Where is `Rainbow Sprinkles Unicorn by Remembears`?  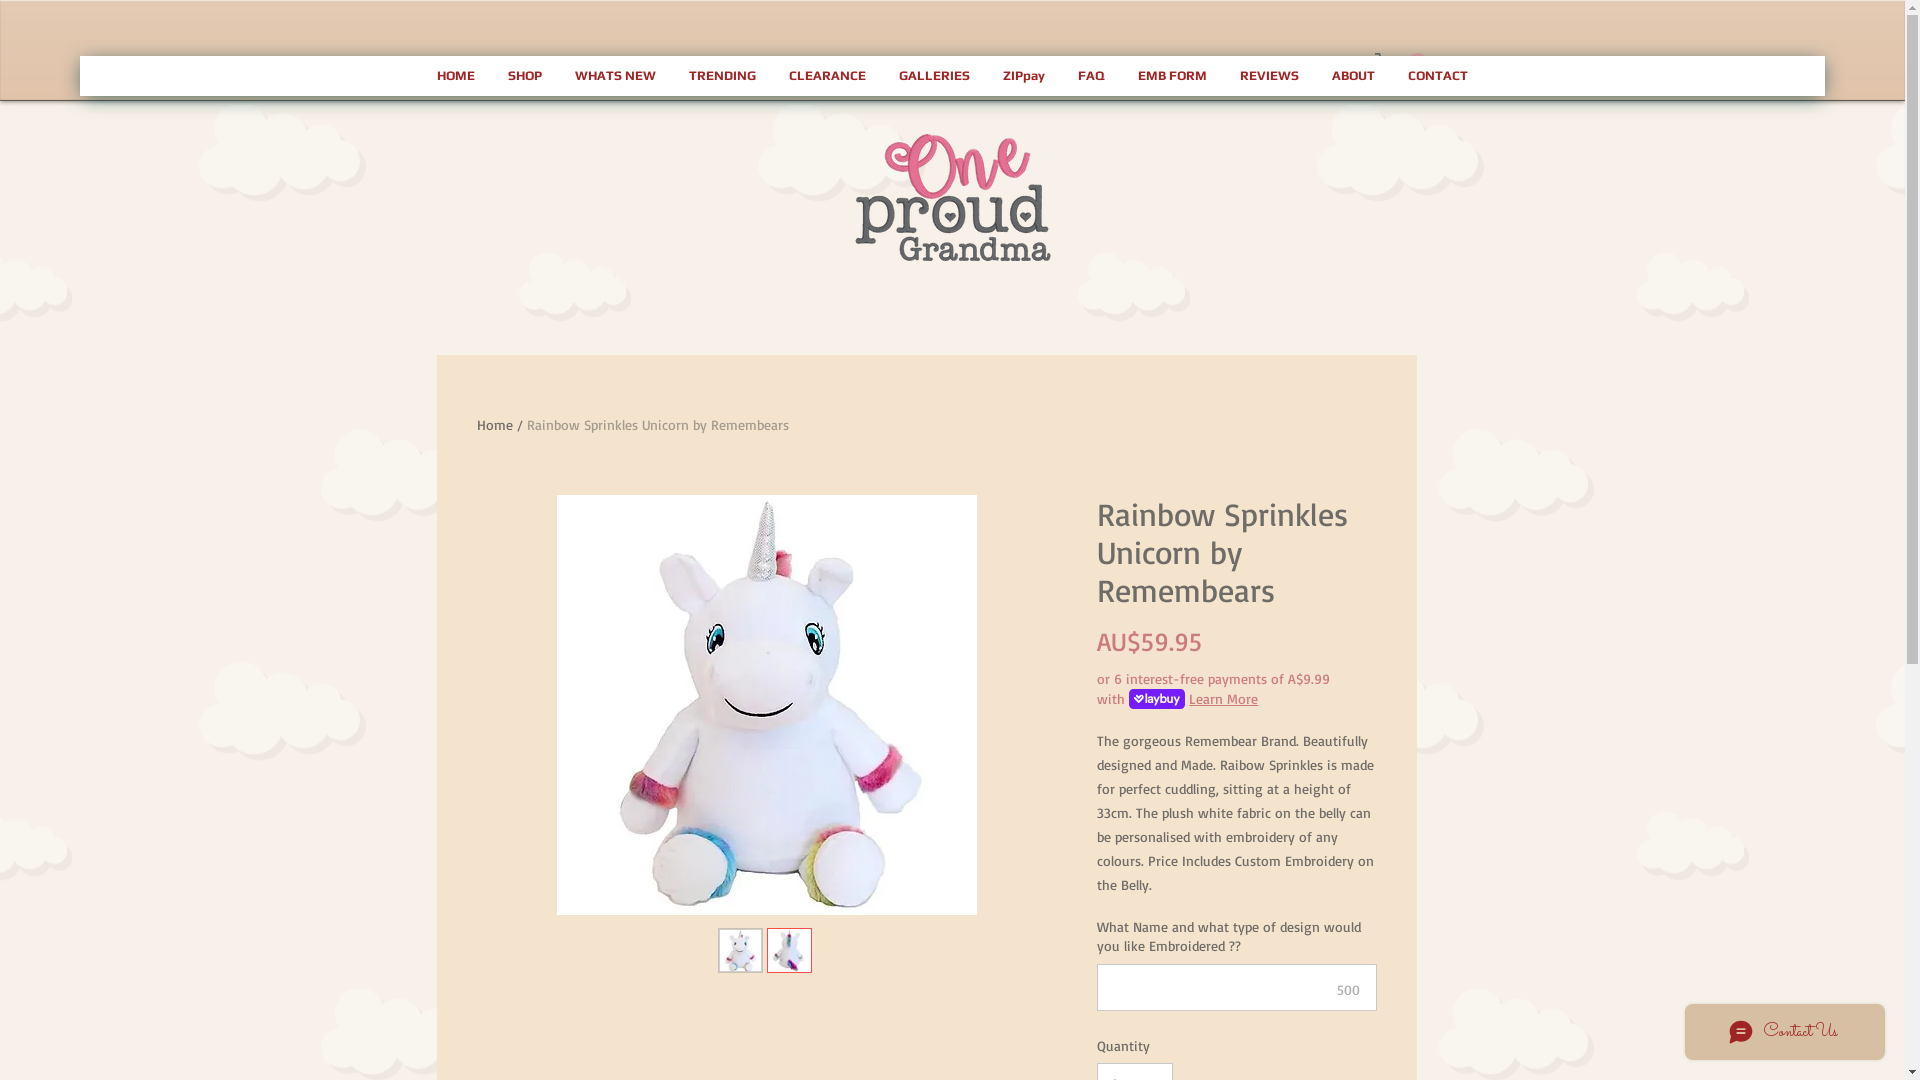
Rainbow Sprinkles Unicorn by Remembears is located at coordinates (657, 424).